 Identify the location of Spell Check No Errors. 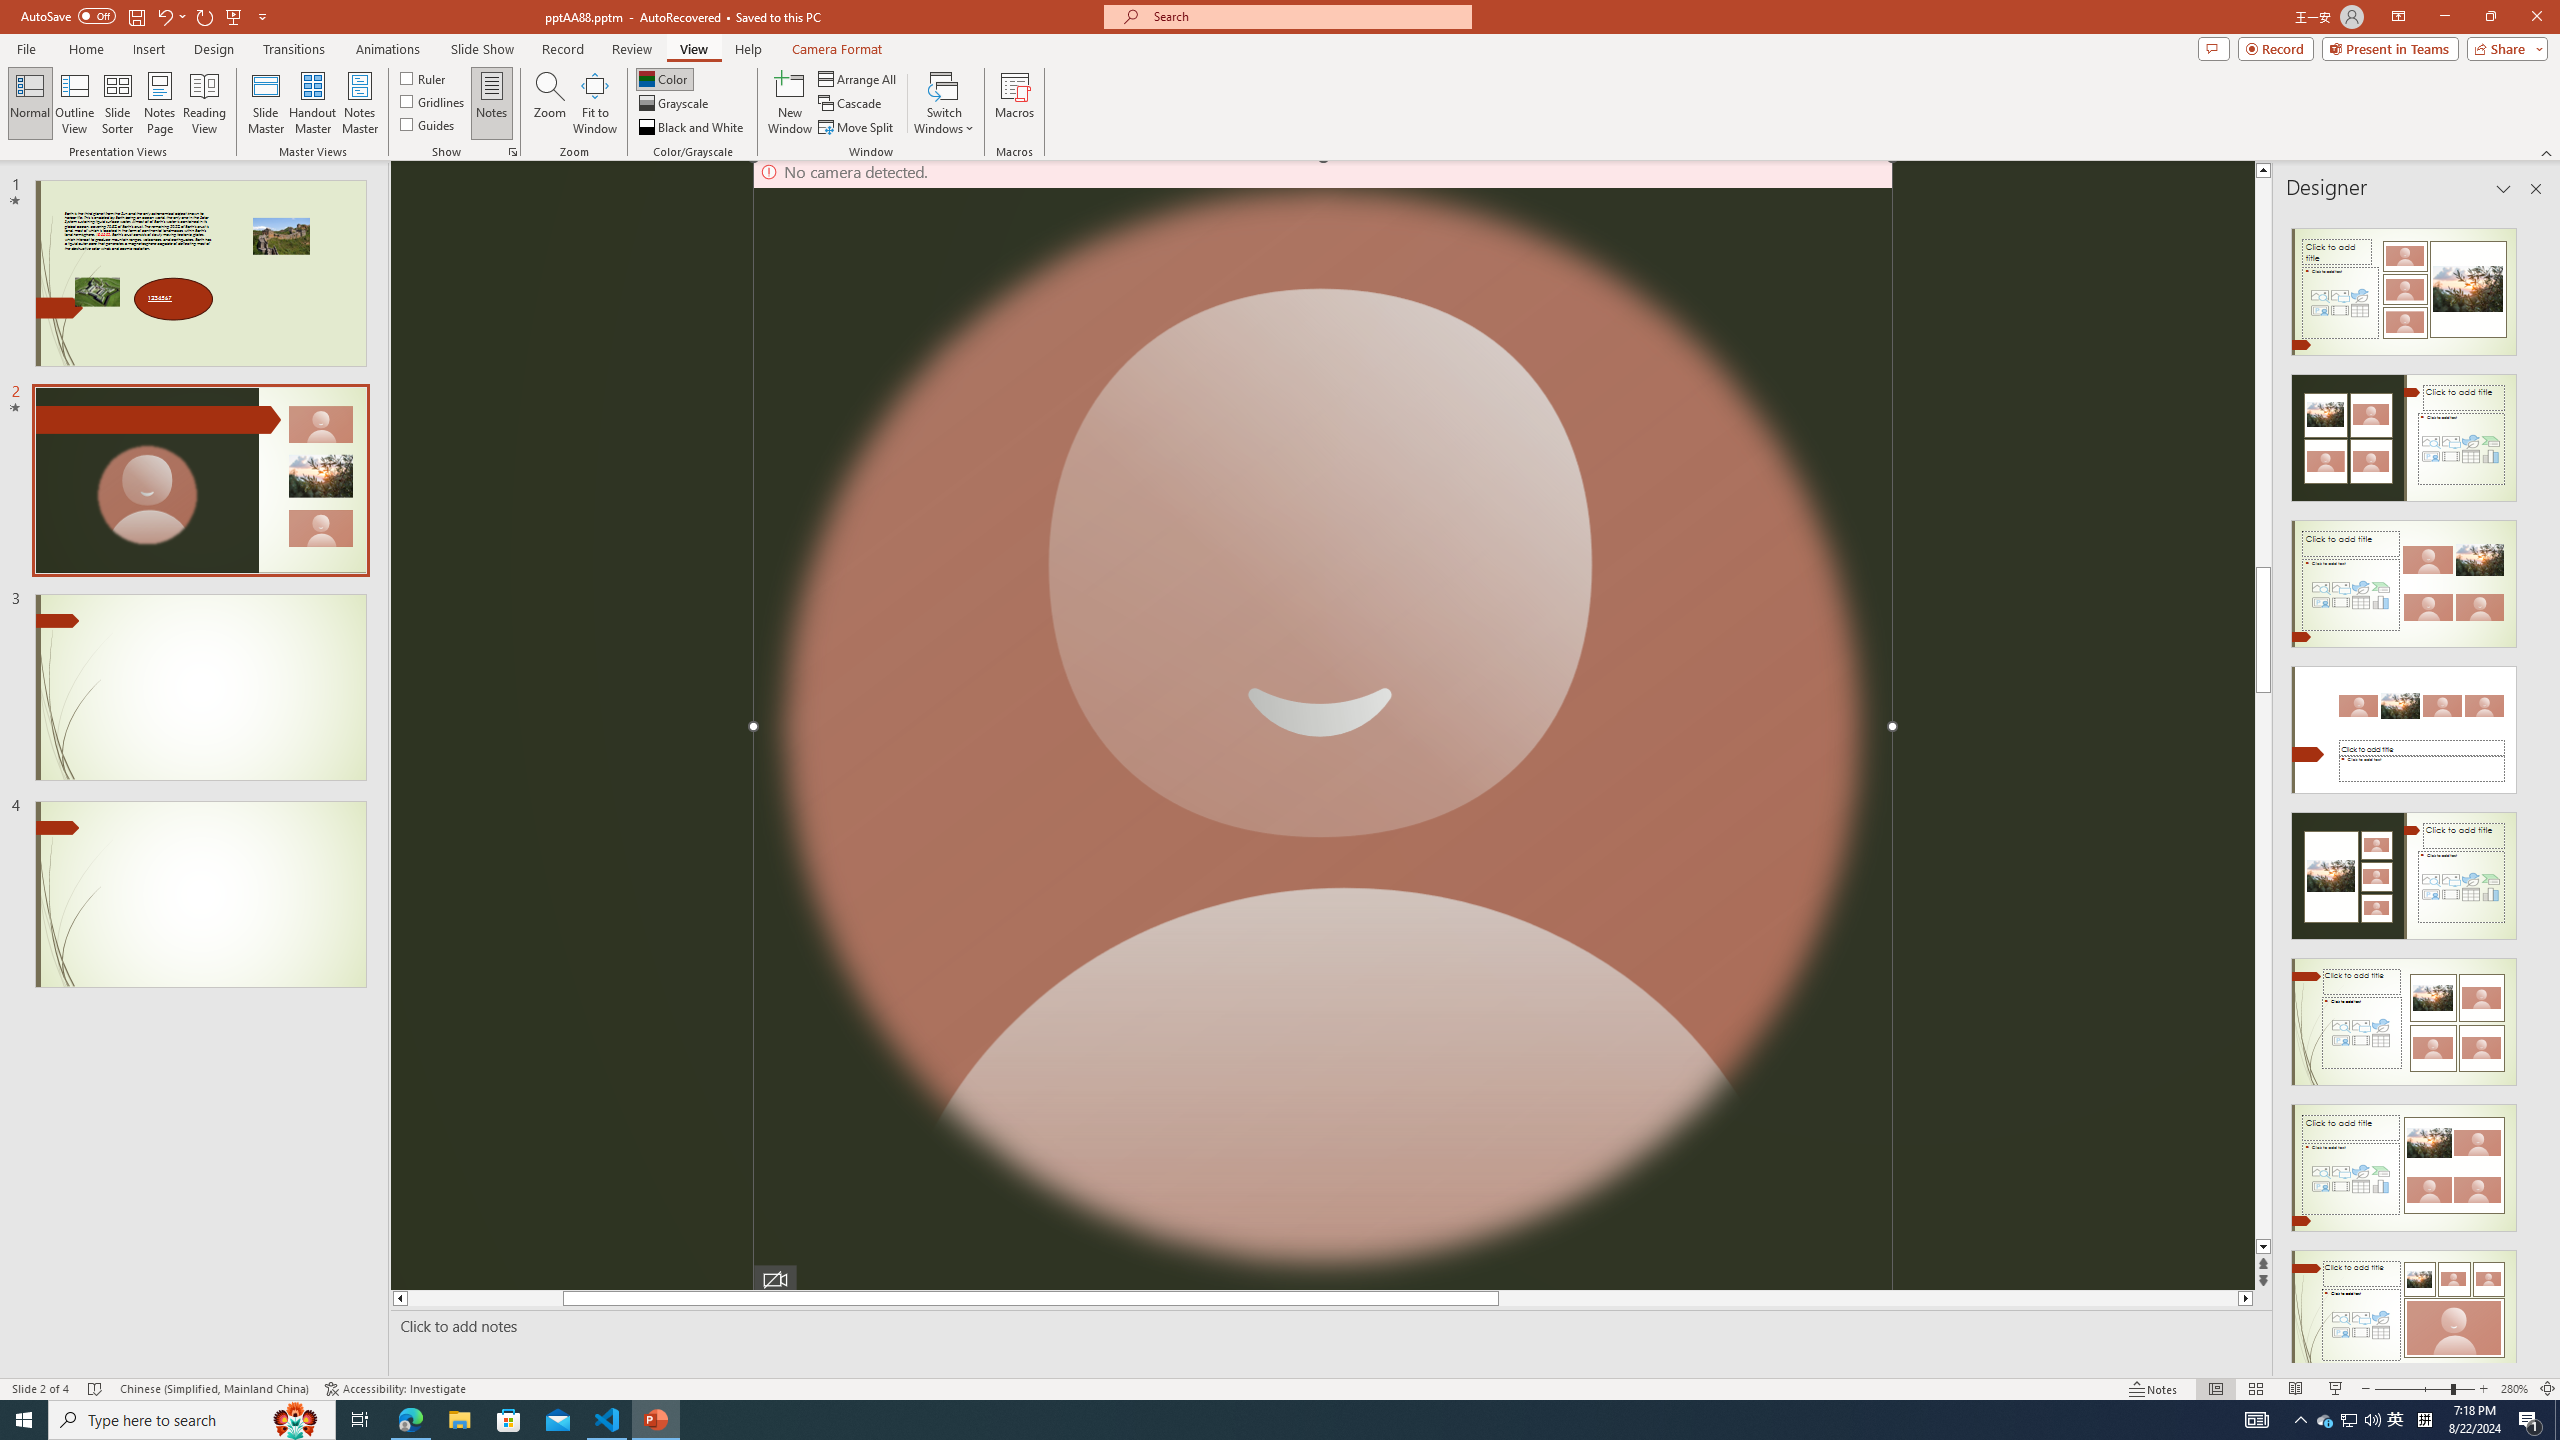
(96, 1389).